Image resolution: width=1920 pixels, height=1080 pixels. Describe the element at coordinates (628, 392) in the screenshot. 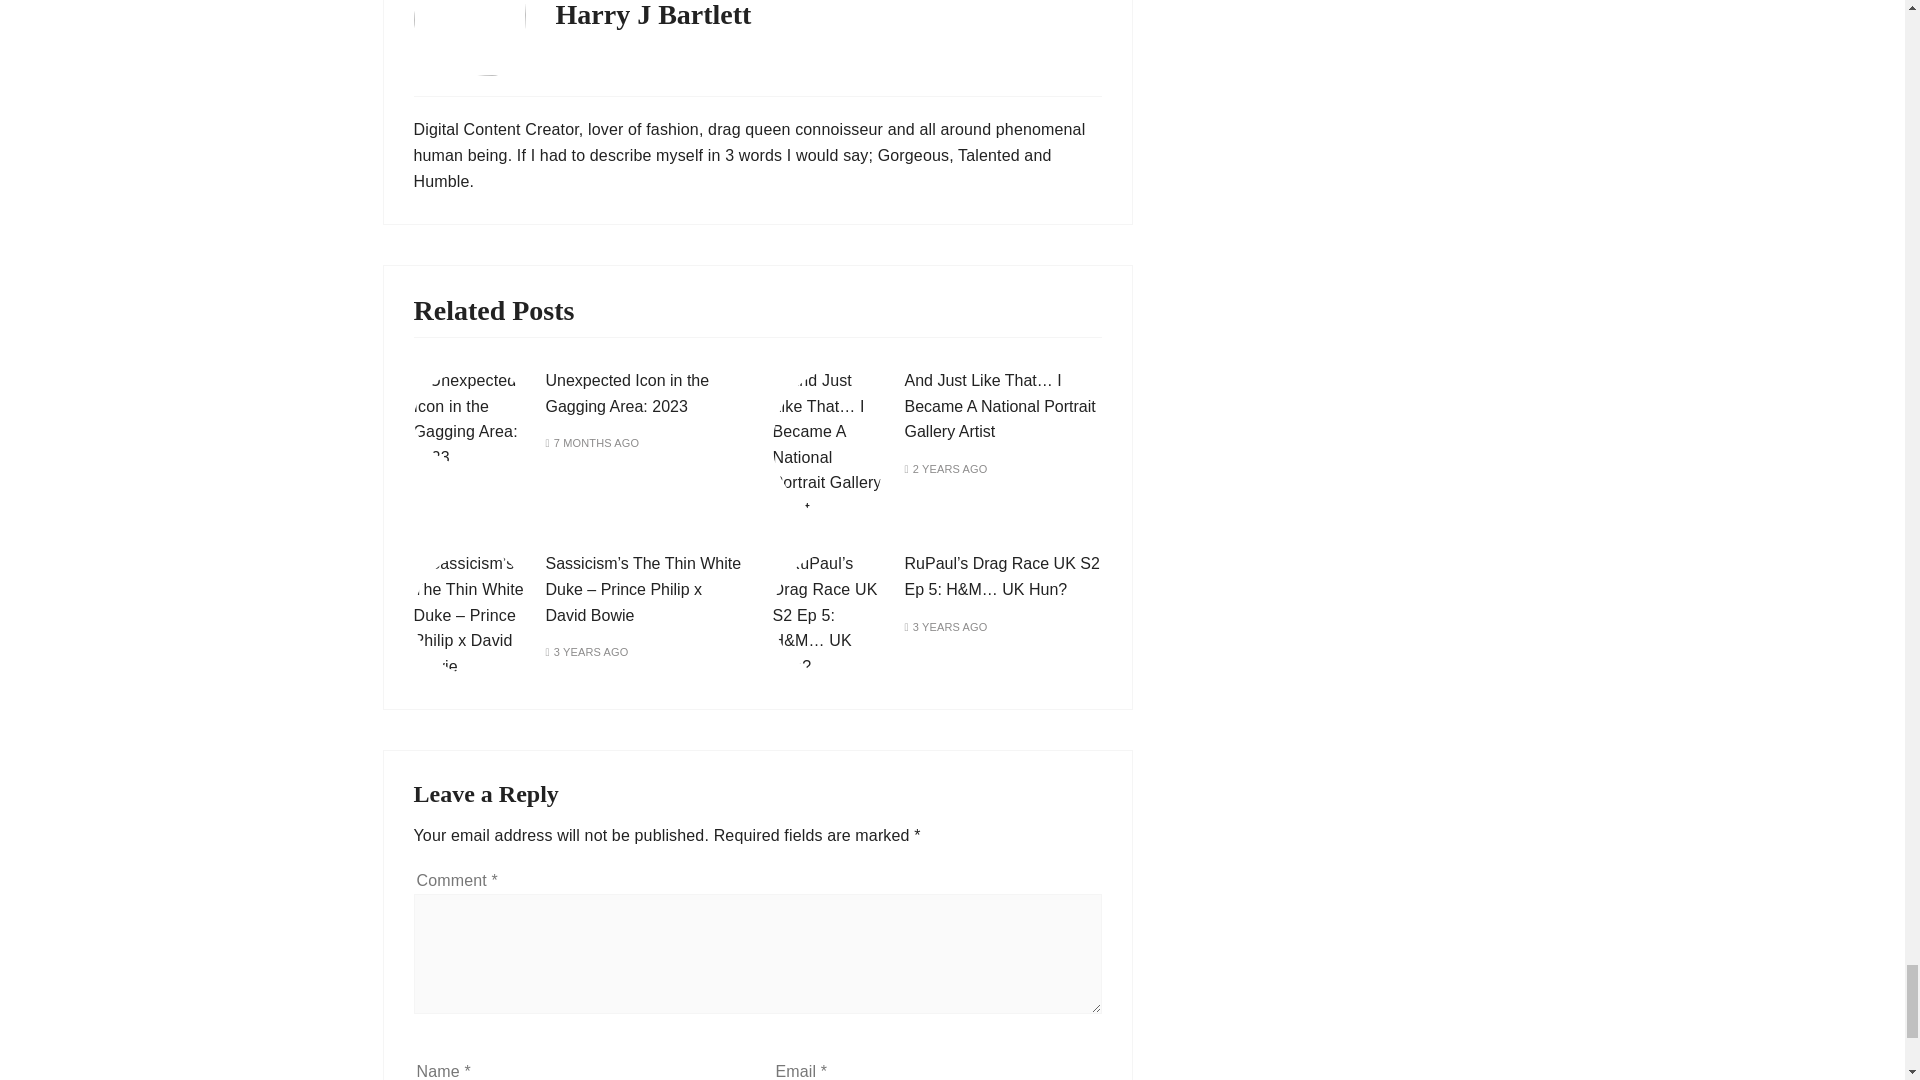

I see `Unexpected Icon in the Gagging Area: 2023` at that location.